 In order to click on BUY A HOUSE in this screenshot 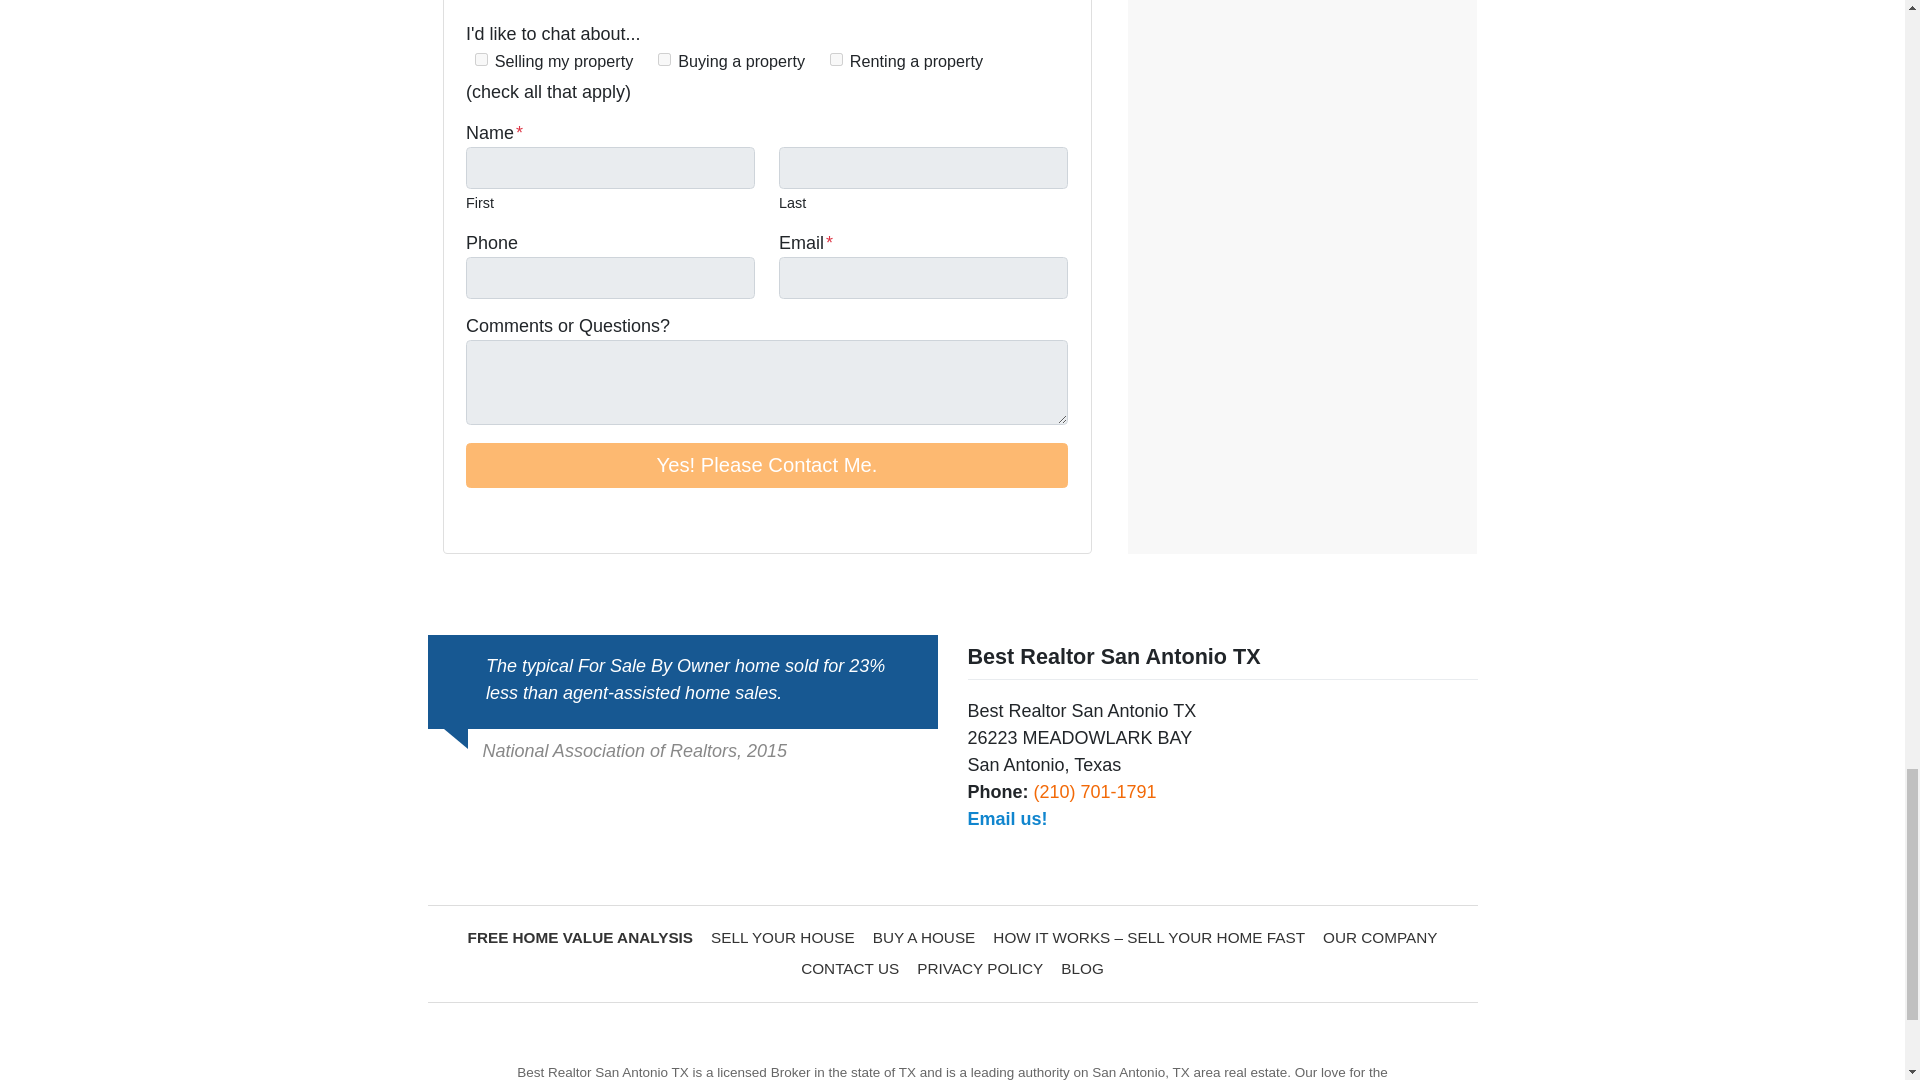, I will do `click(924, 938)`.